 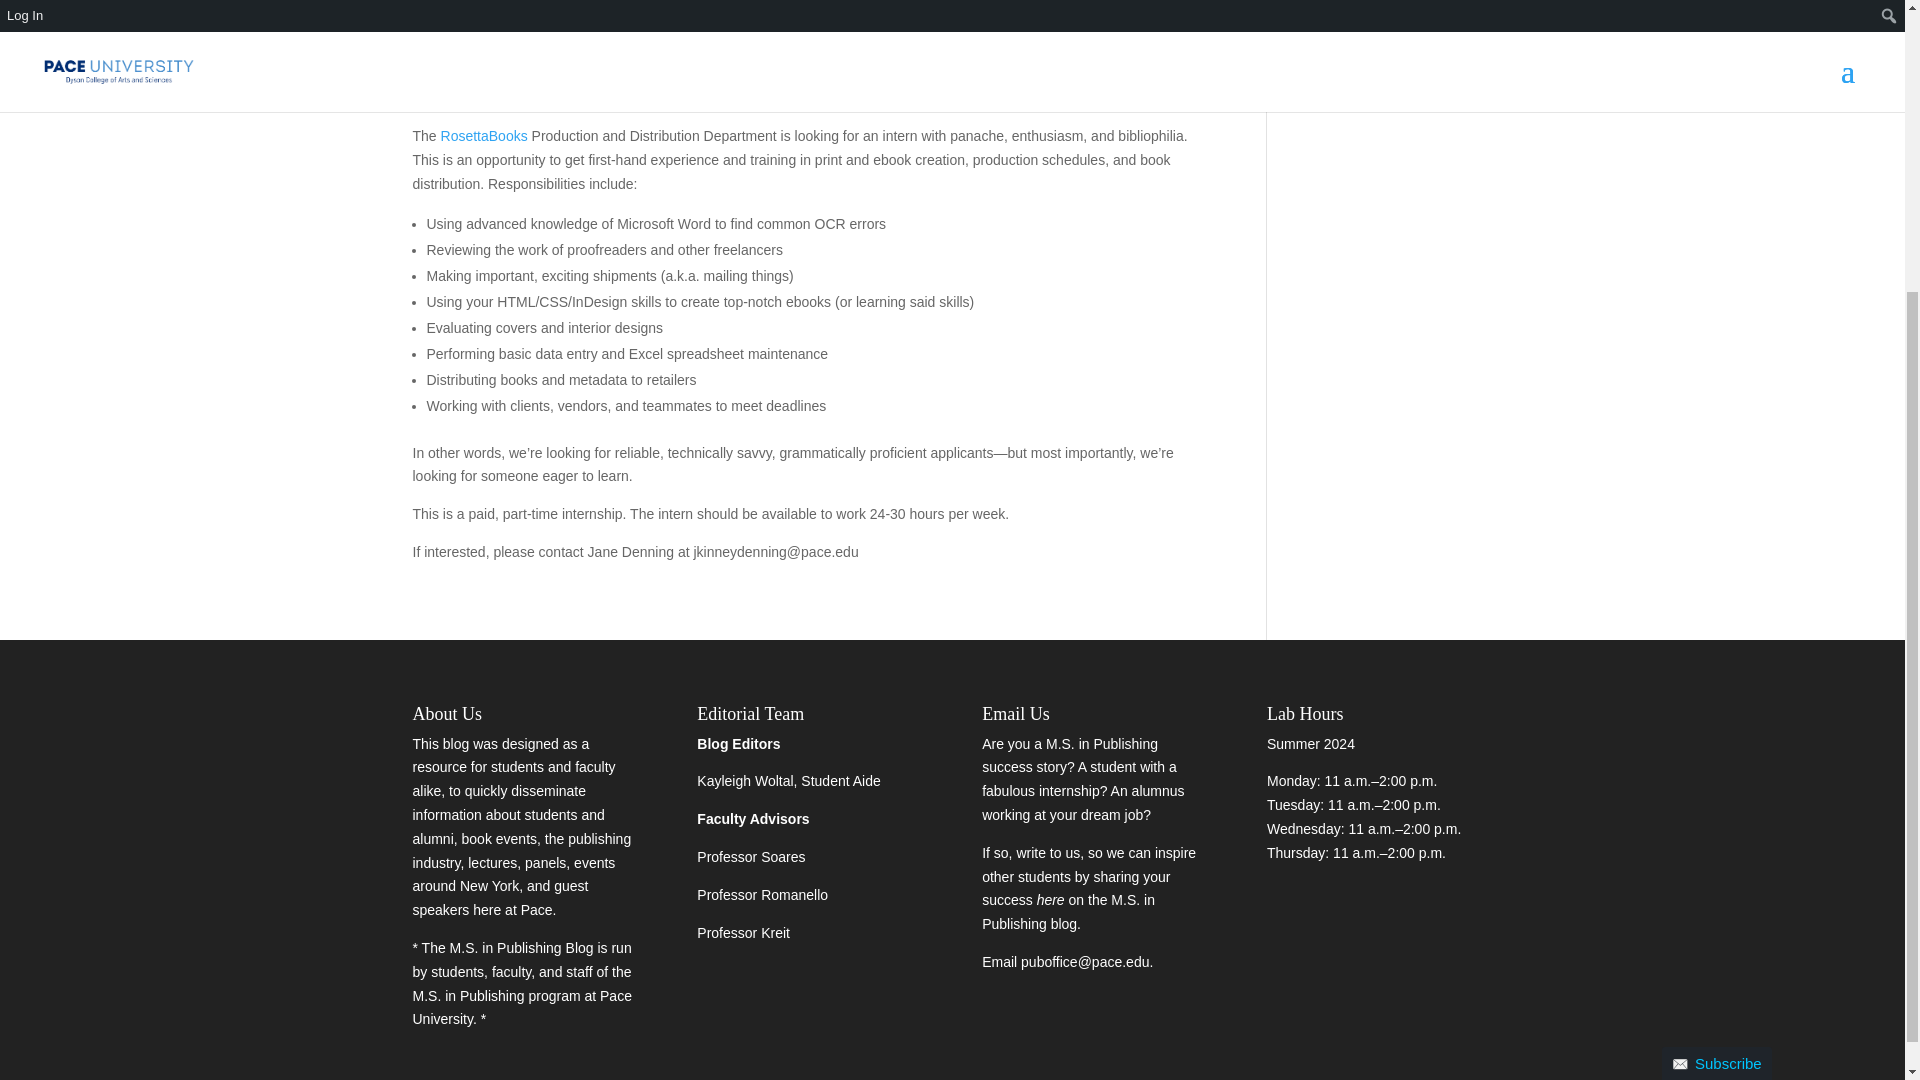 What do you see at coordinates (1457, 867) in the screenshot?
I see `Terms of Service` at bounding box center [1457, 867].